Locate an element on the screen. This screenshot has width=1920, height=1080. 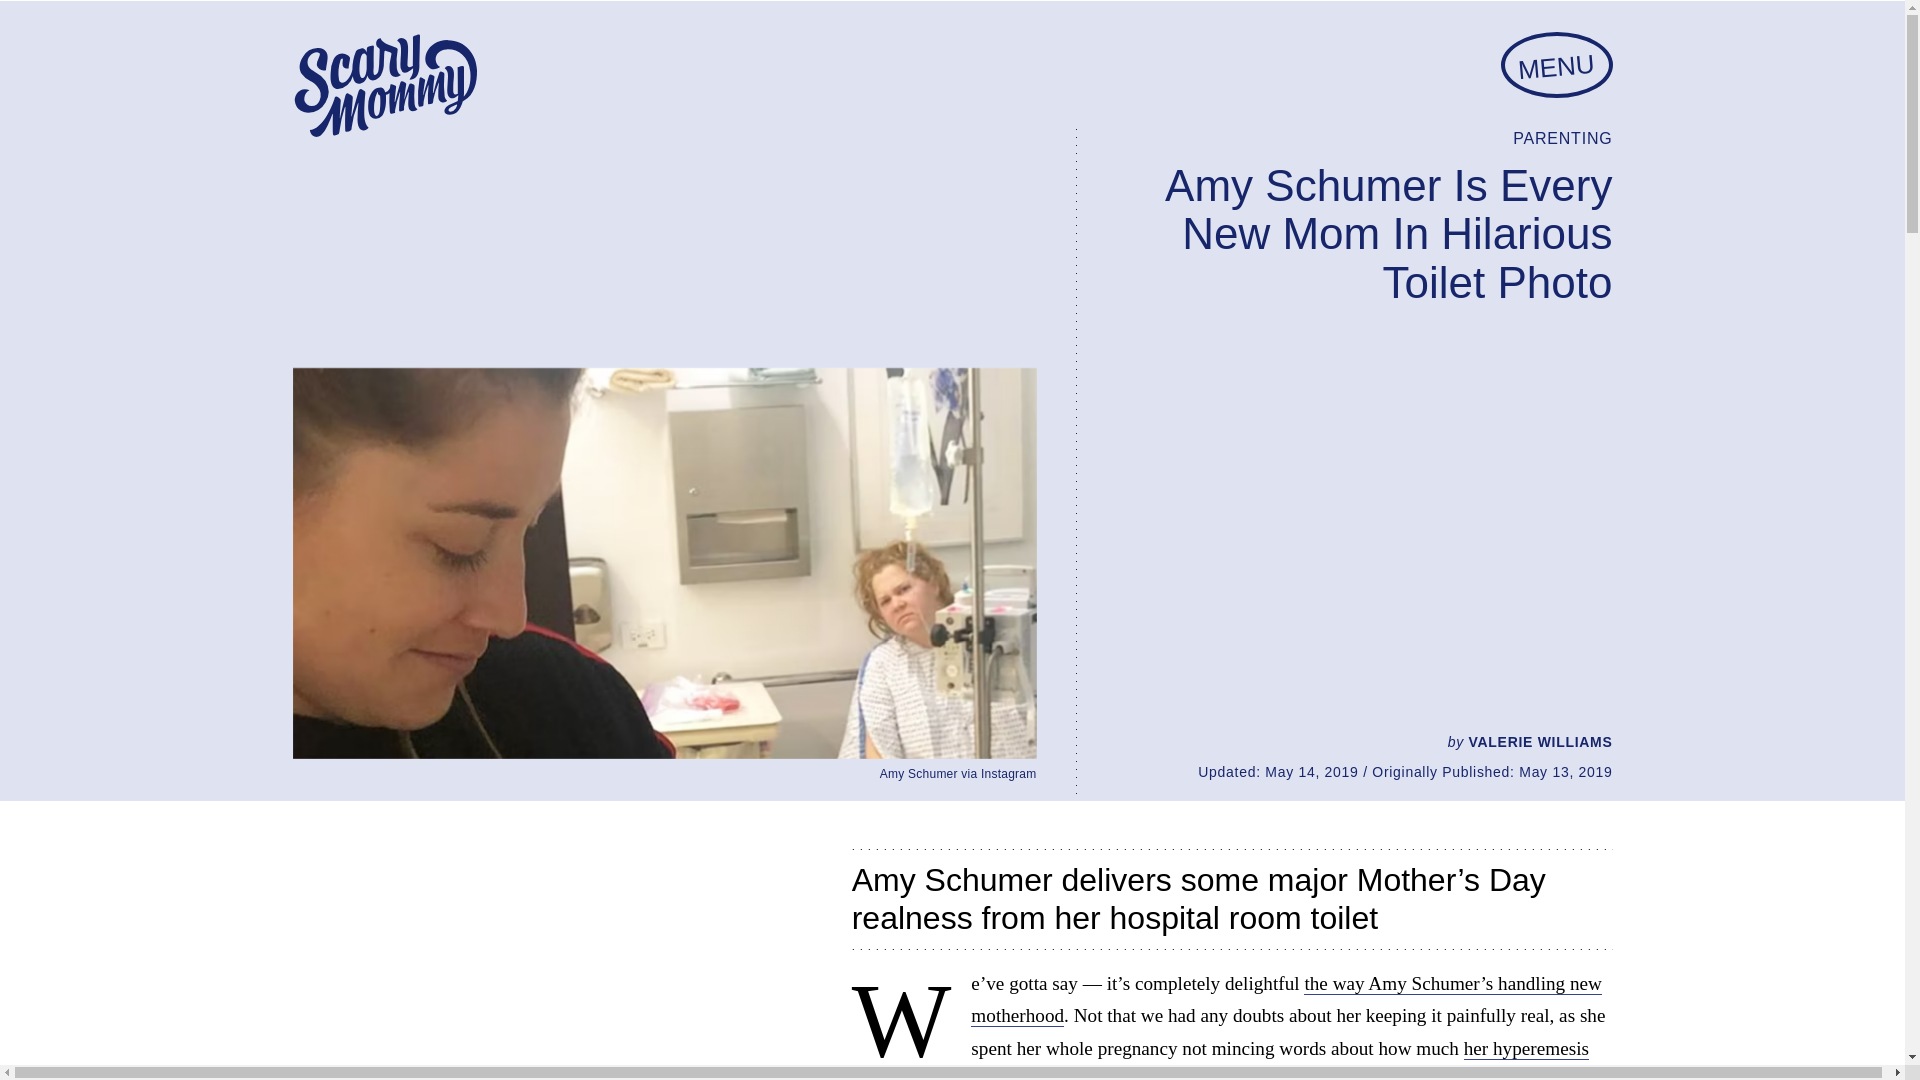
shared a video of herself throwing up is located at coordinates (1430, 1076).